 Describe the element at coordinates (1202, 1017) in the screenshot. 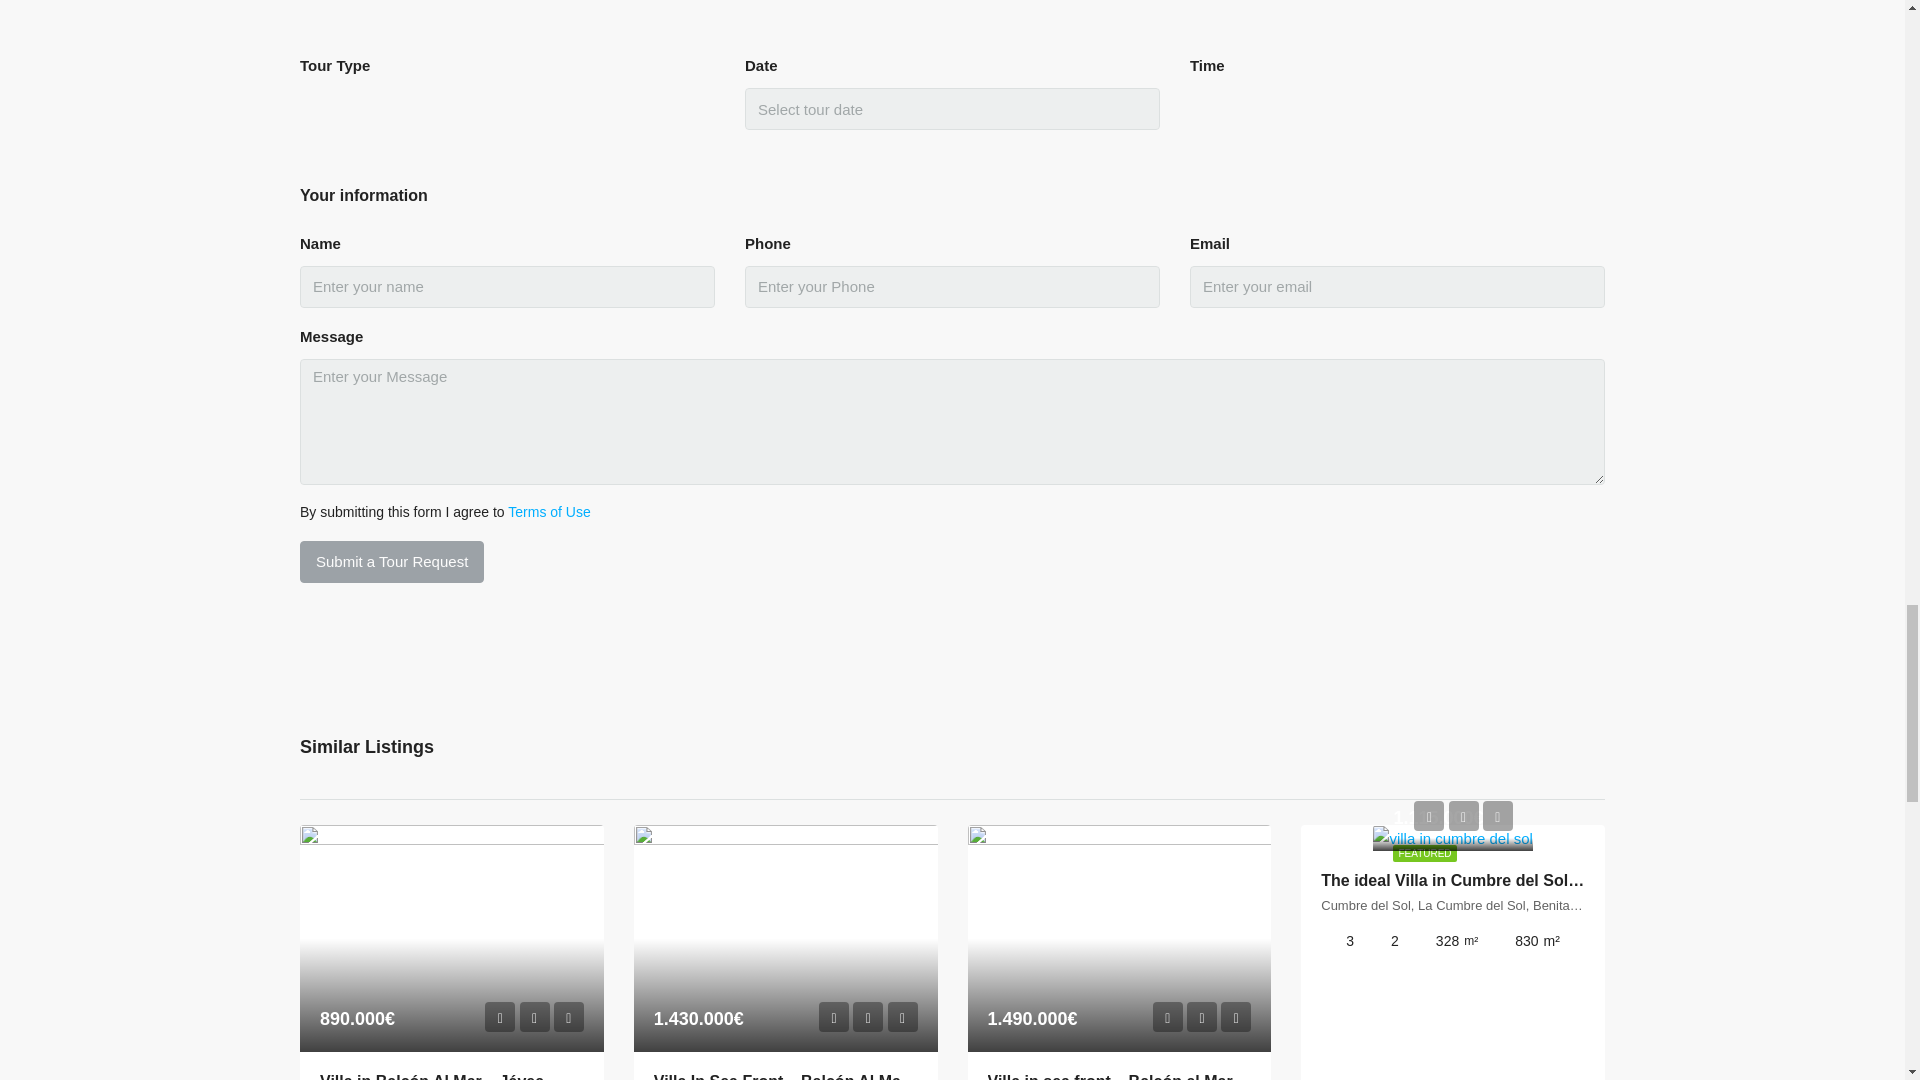

I see `Favourite` at that location.